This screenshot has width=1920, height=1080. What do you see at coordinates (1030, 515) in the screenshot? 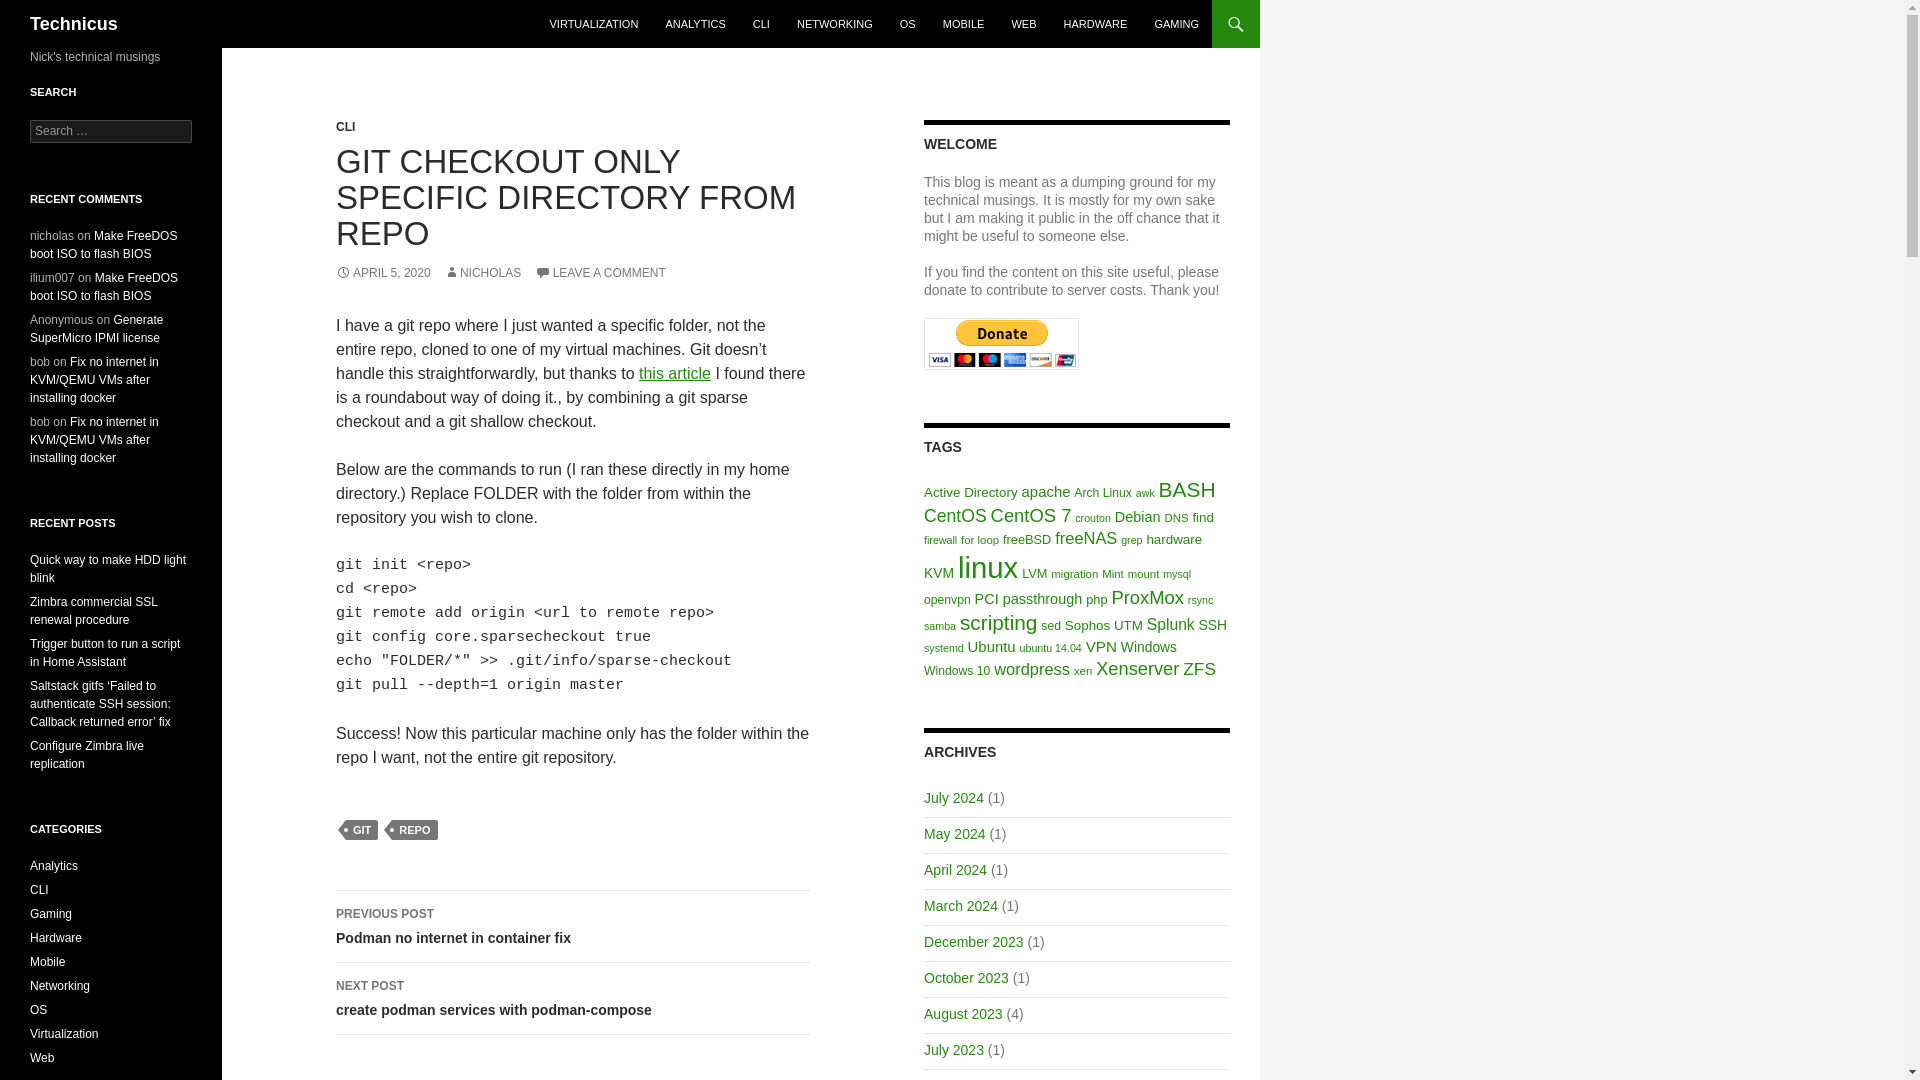
I see `CentOS 7` at bounding box center [1030, 515].